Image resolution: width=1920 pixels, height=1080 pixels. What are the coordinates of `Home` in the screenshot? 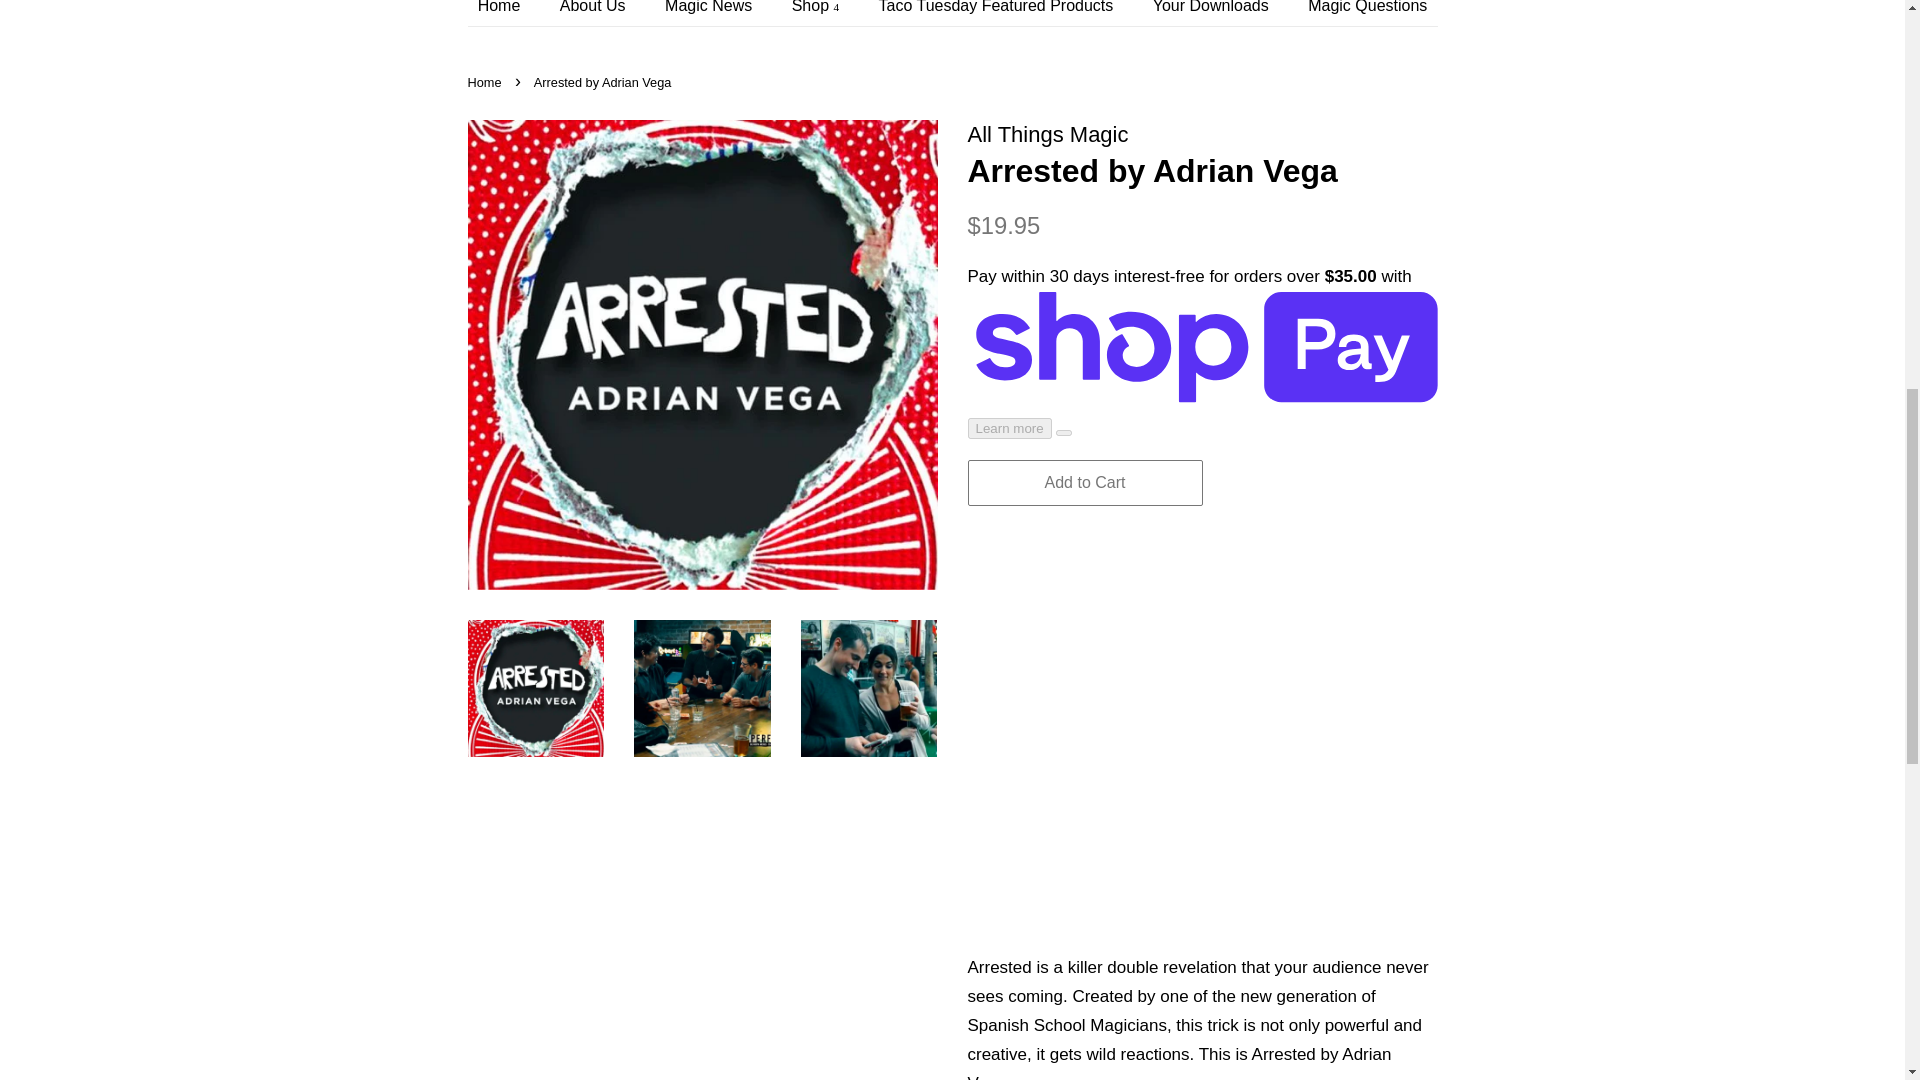 It's located at (510, 12).